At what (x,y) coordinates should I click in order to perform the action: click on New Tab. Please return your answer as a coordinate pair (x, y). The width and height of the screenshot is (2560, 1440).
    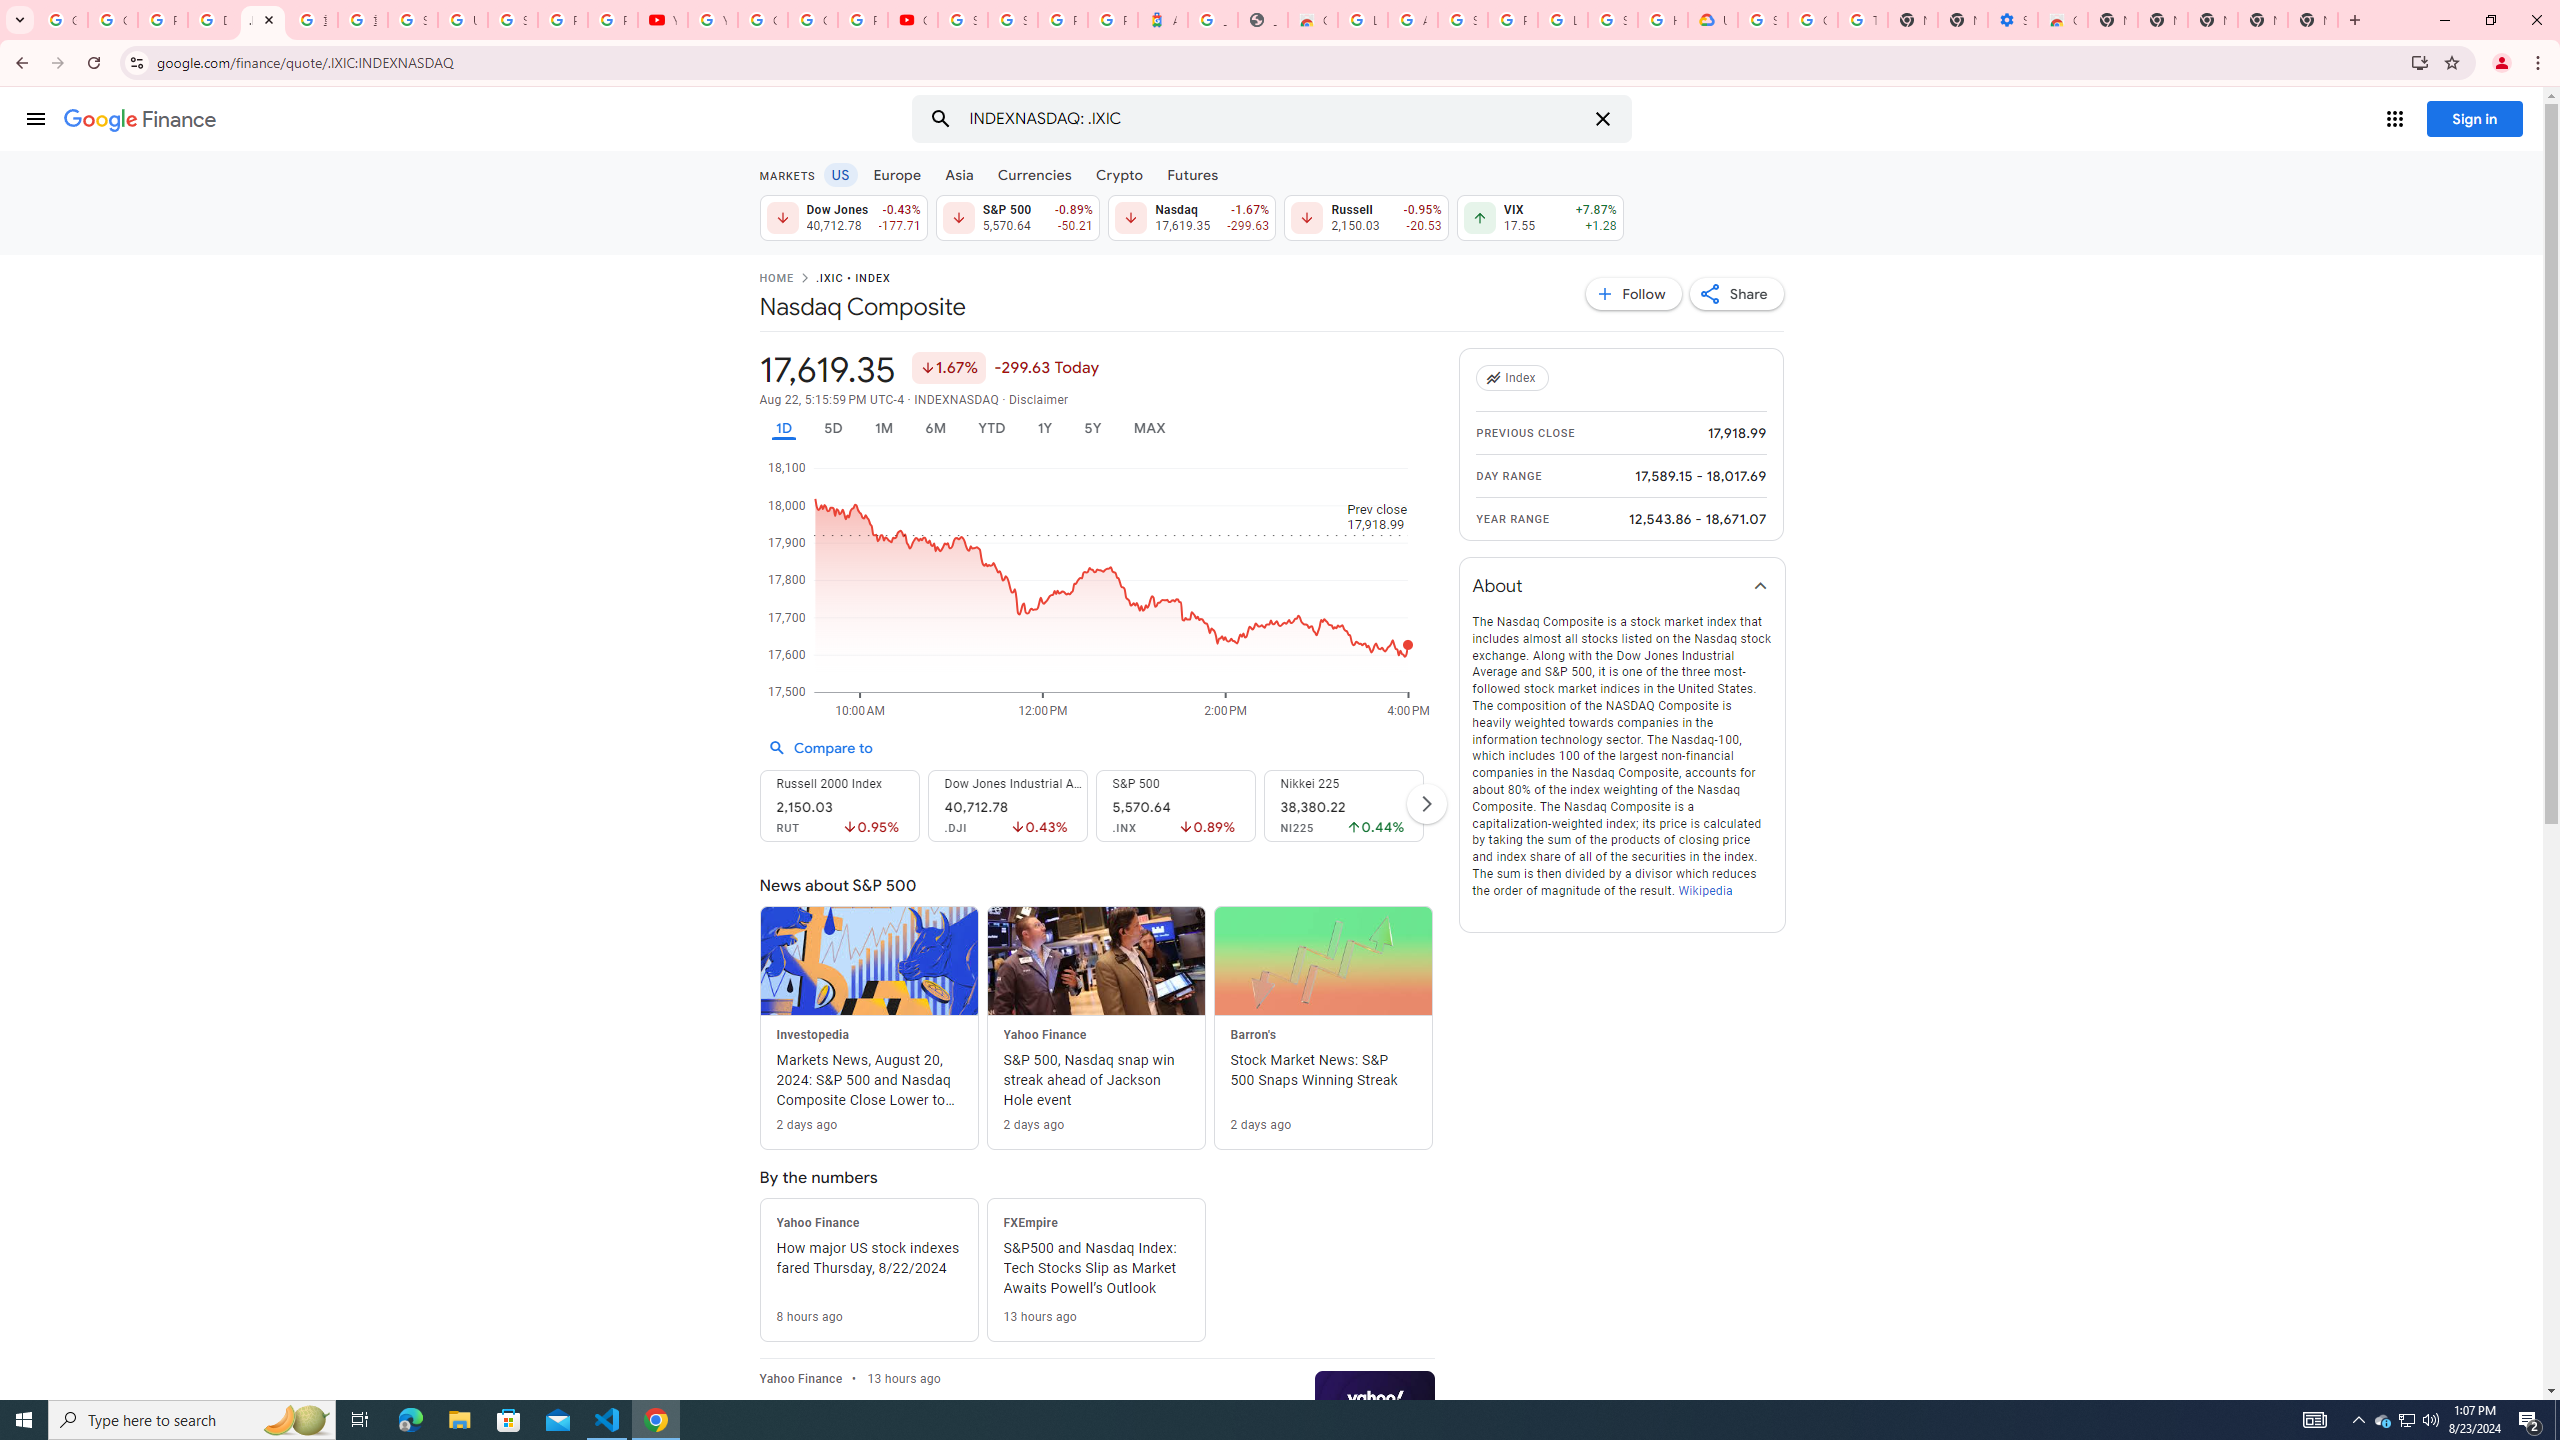
    Looking at the image, I should click on (2112, 20).